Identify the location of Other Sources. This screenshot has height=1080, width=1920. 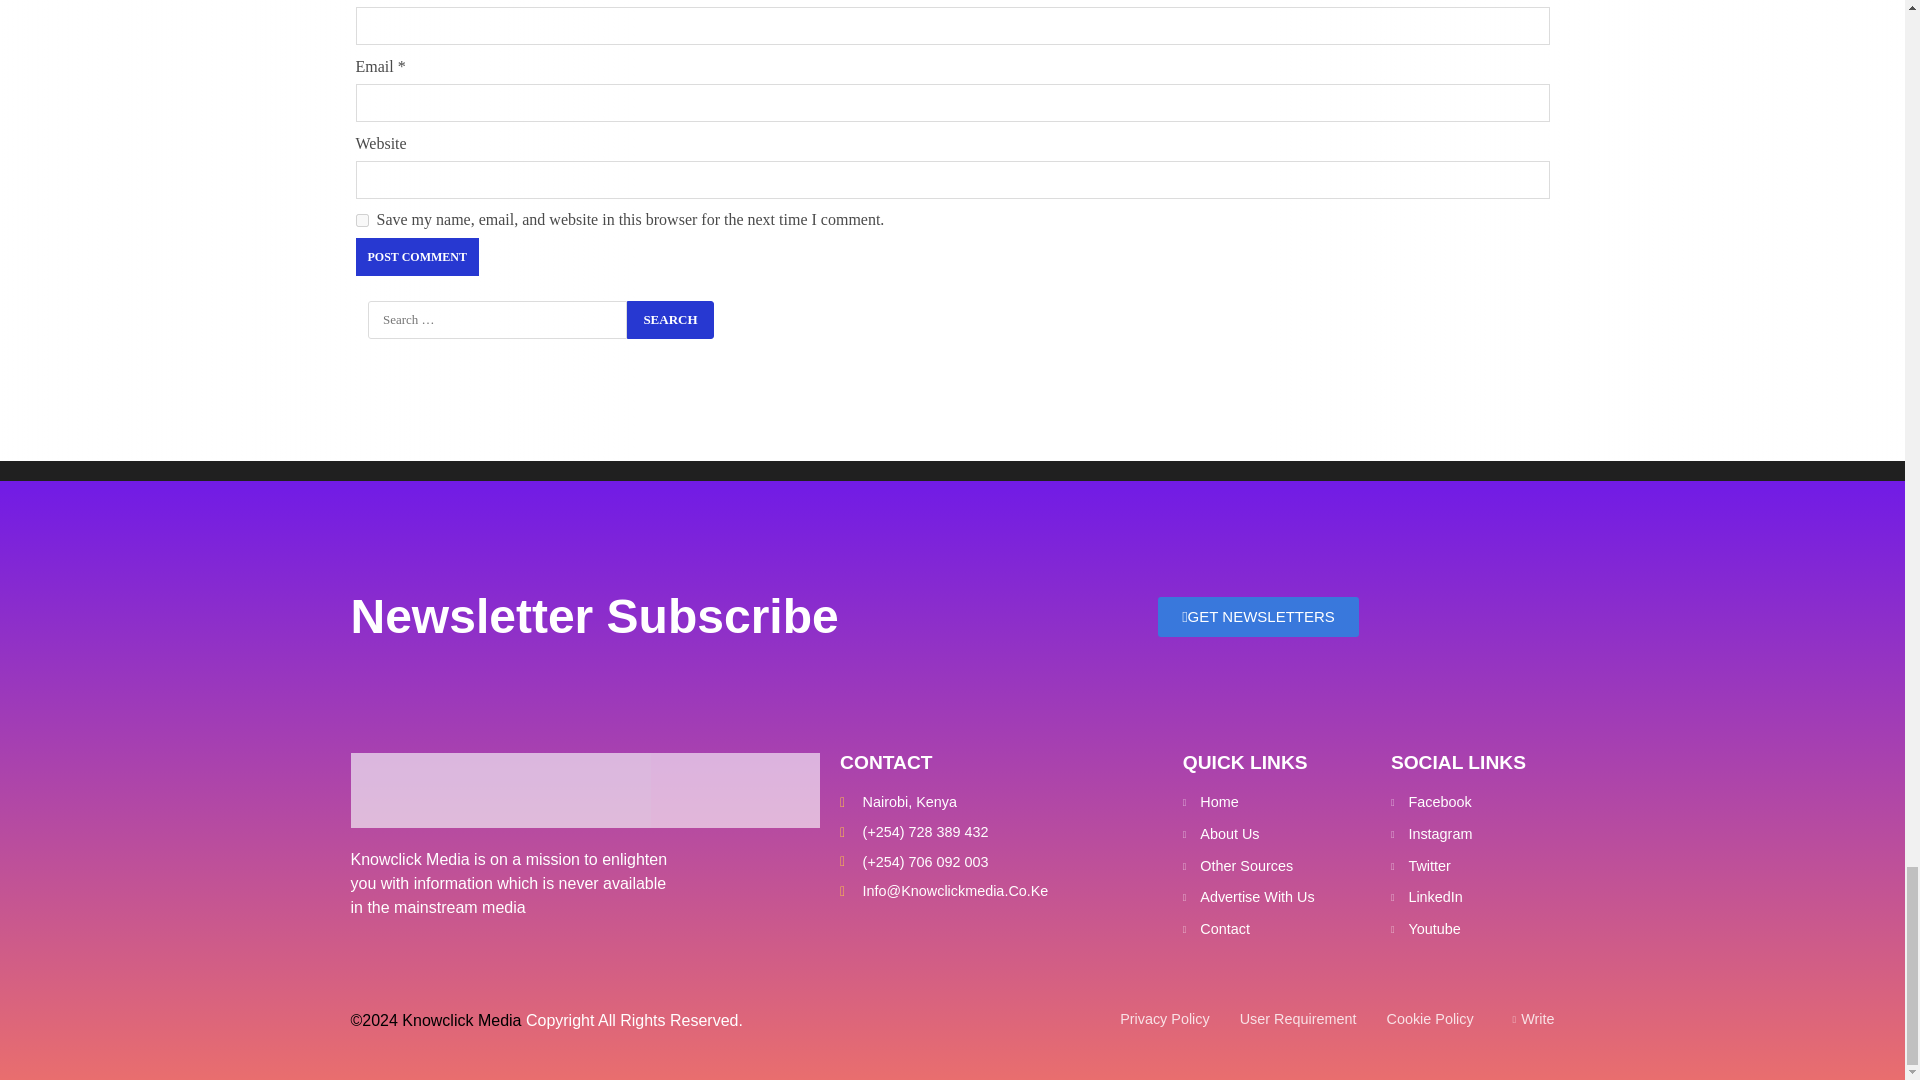
(1276, 867).